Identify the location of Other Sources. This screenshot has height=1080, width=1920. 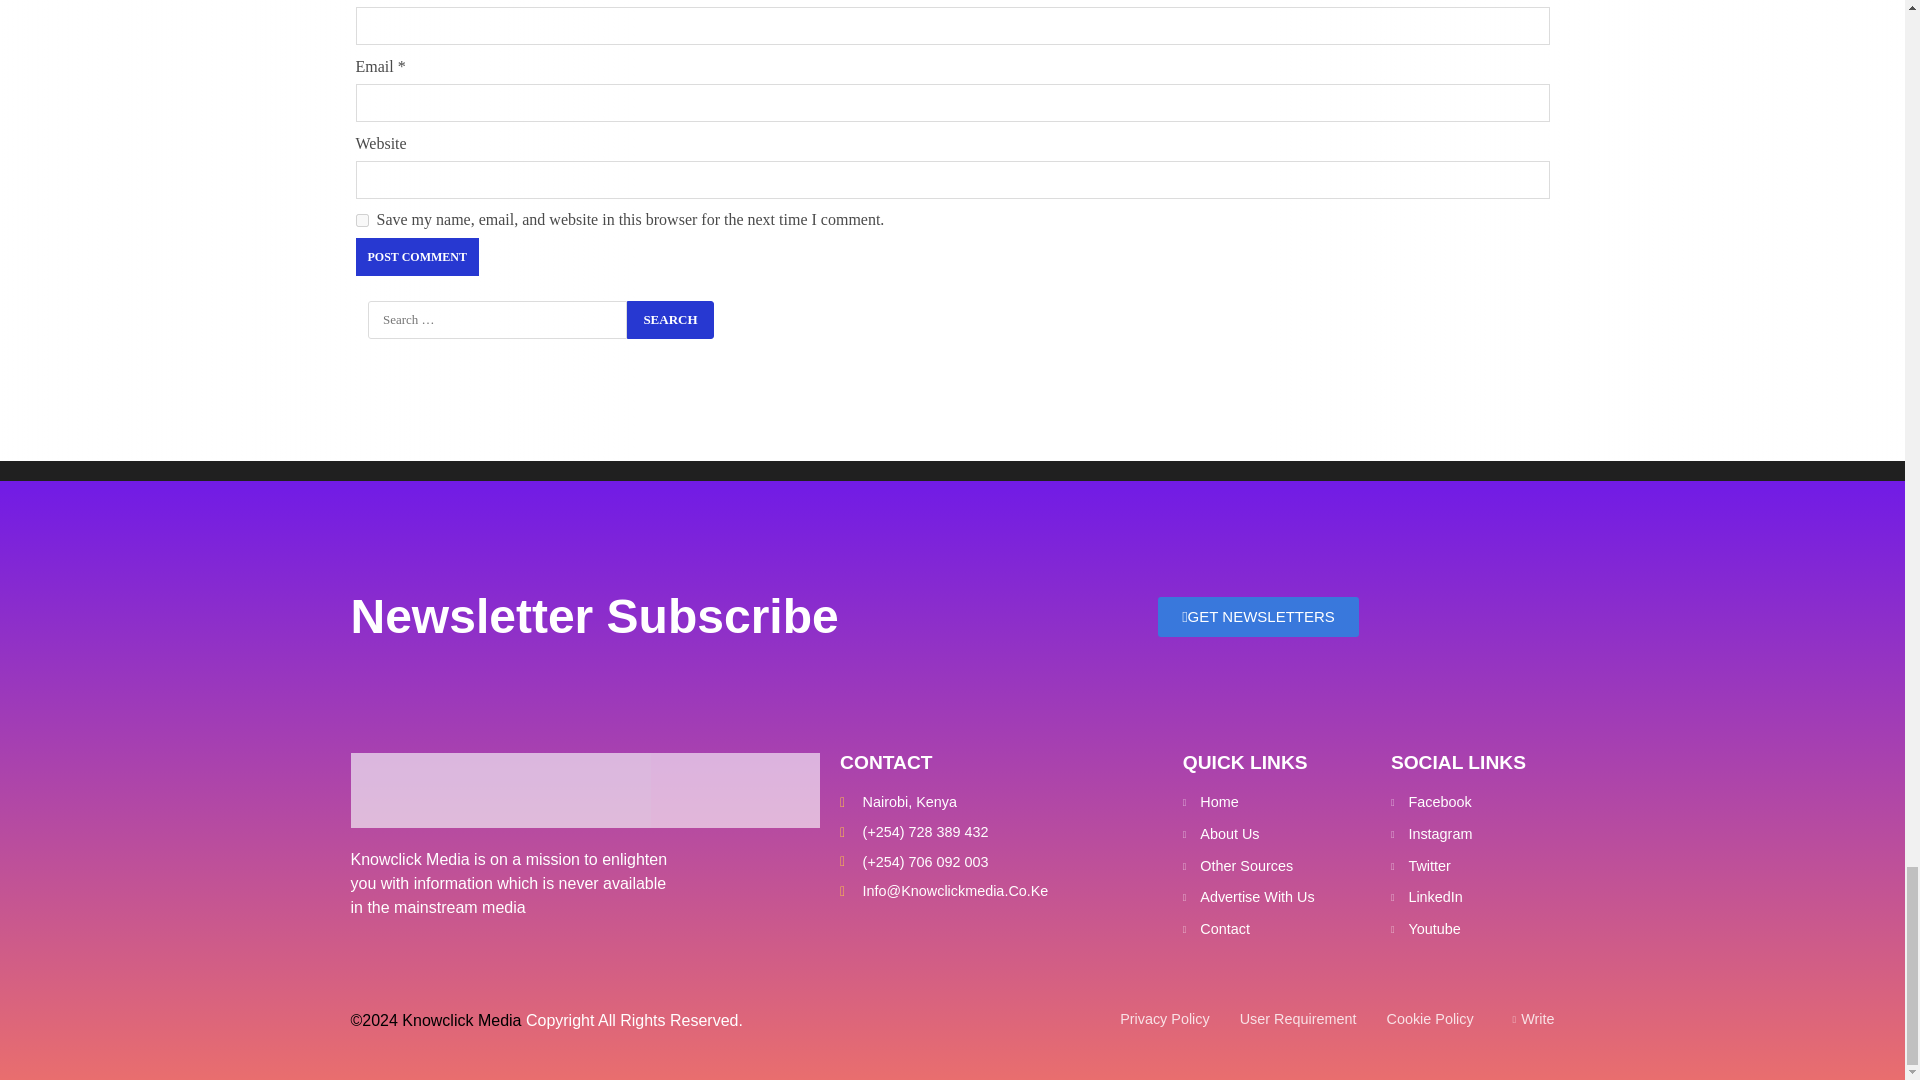
(1276, 867).